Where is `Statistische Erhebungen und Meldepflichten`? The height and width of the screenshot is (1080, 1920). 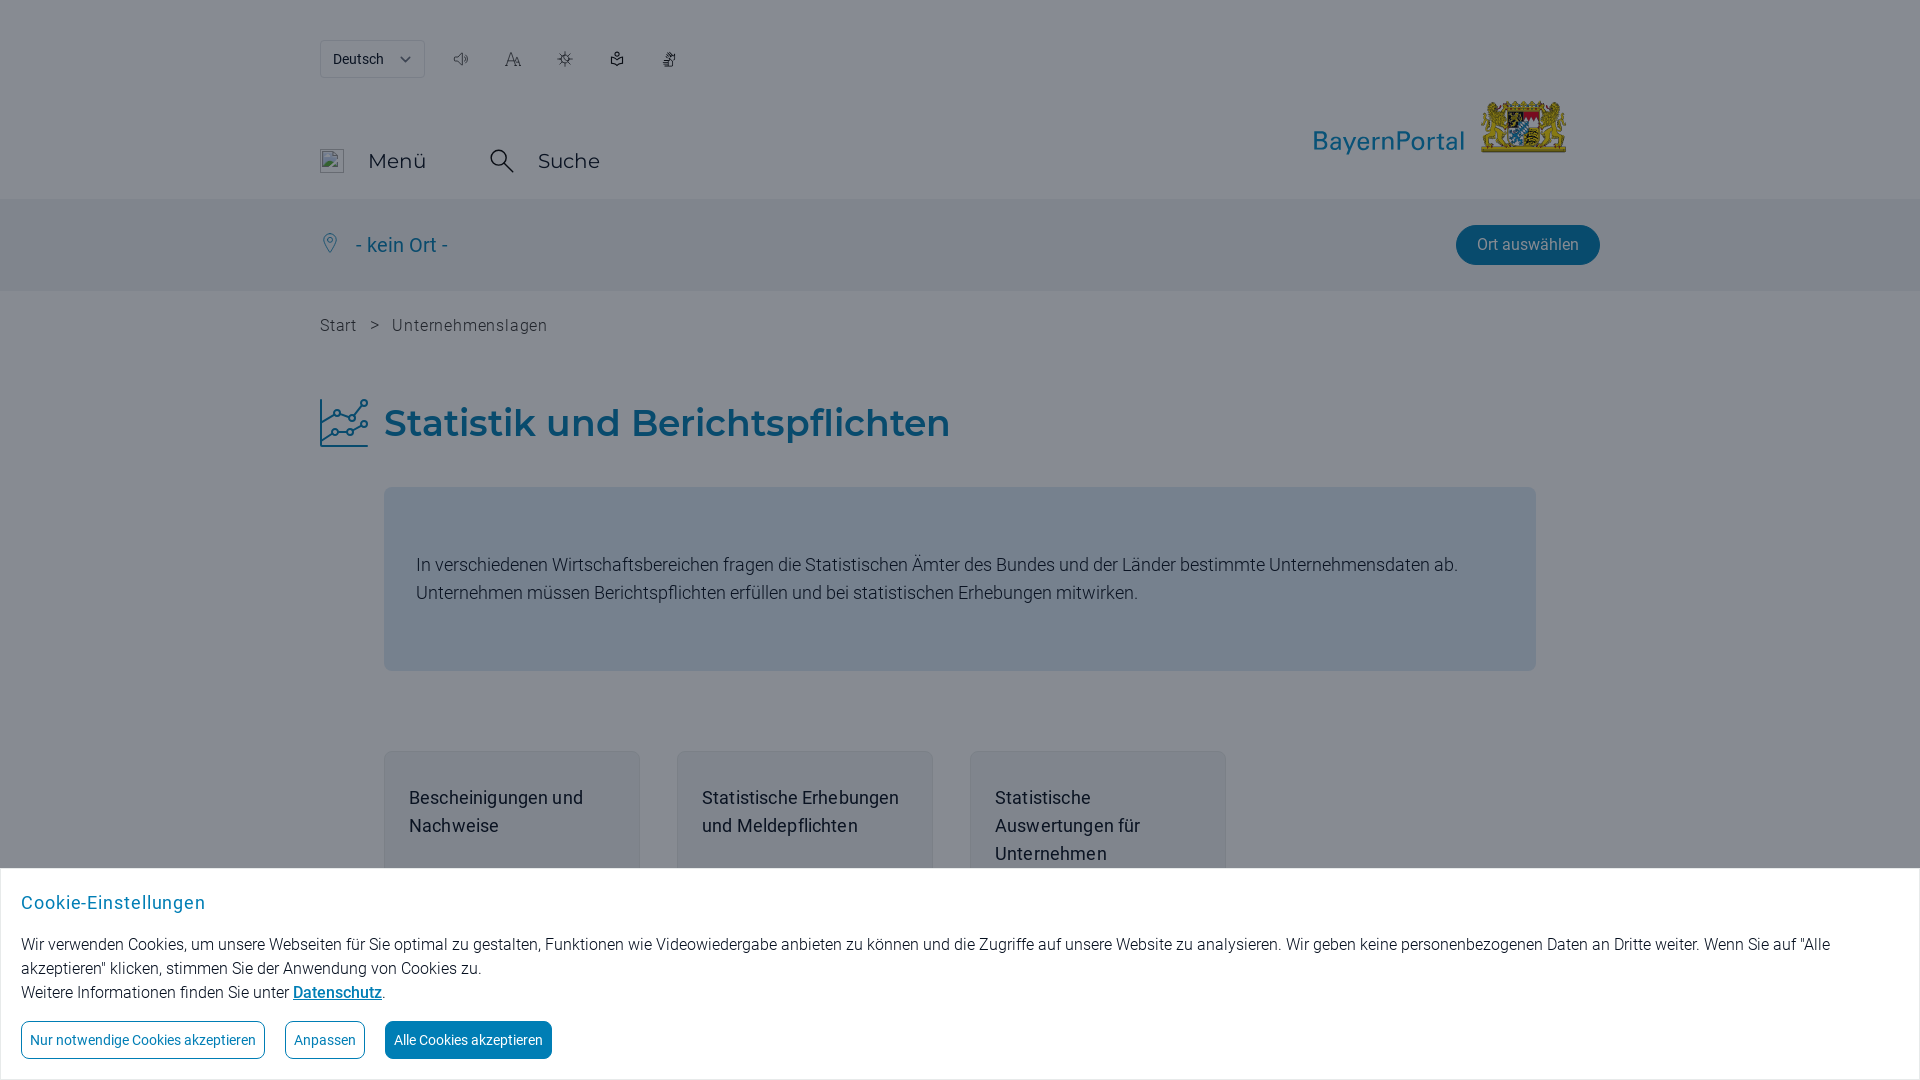
Statistische Erhebungen und Meldepflichten is located at coordinates (805, 871).